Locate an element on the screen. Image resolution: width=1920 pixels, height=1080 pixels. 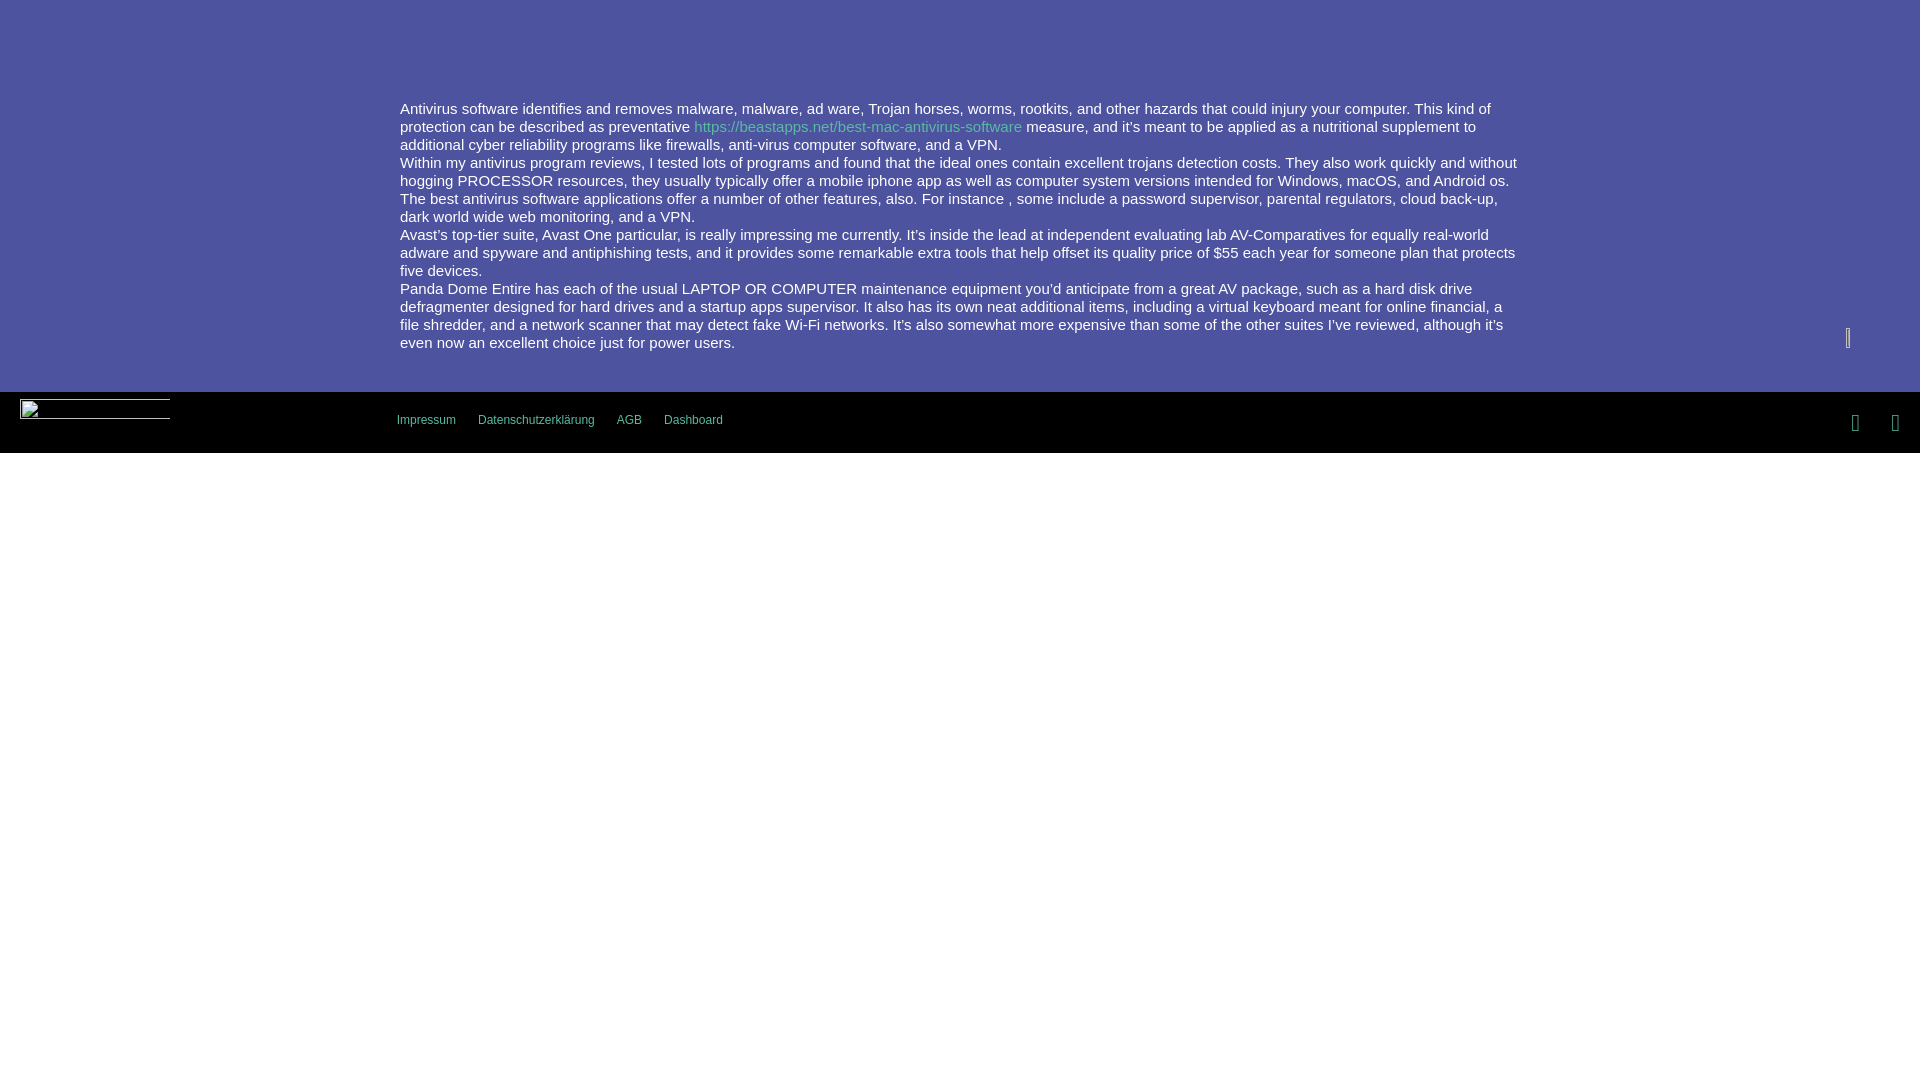
Impressum is located at coordinates (426, 420).